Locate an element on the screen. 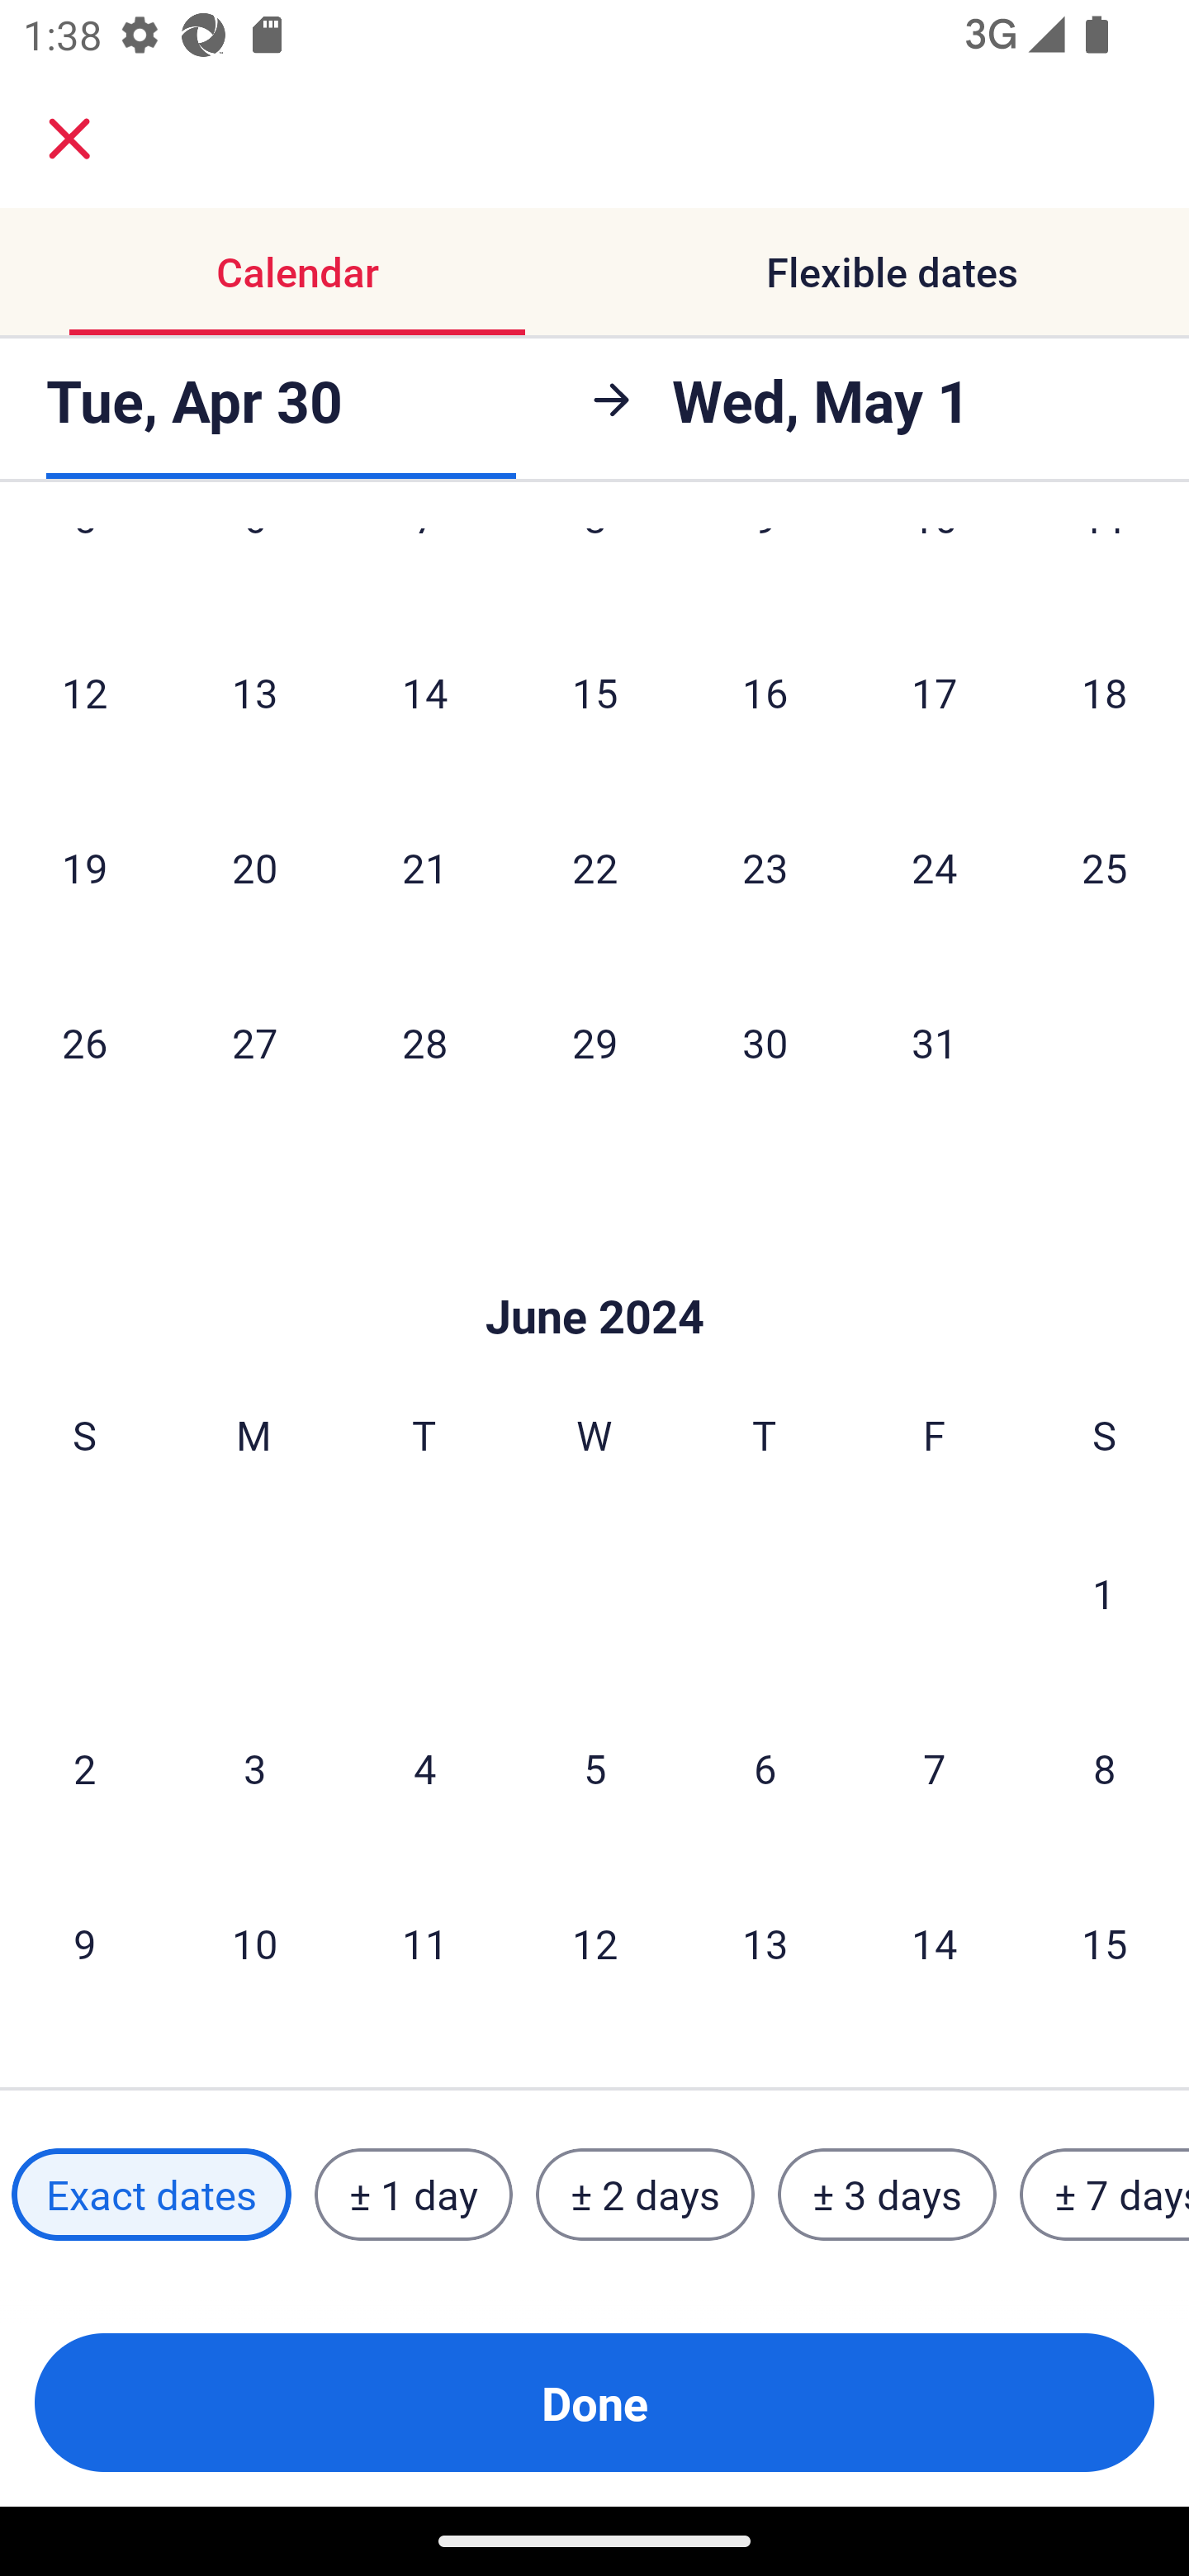 This screenshot has height=2576, width=1189. 2 Sunday, June 2, 2024 is located at coordinates (84, 1769).